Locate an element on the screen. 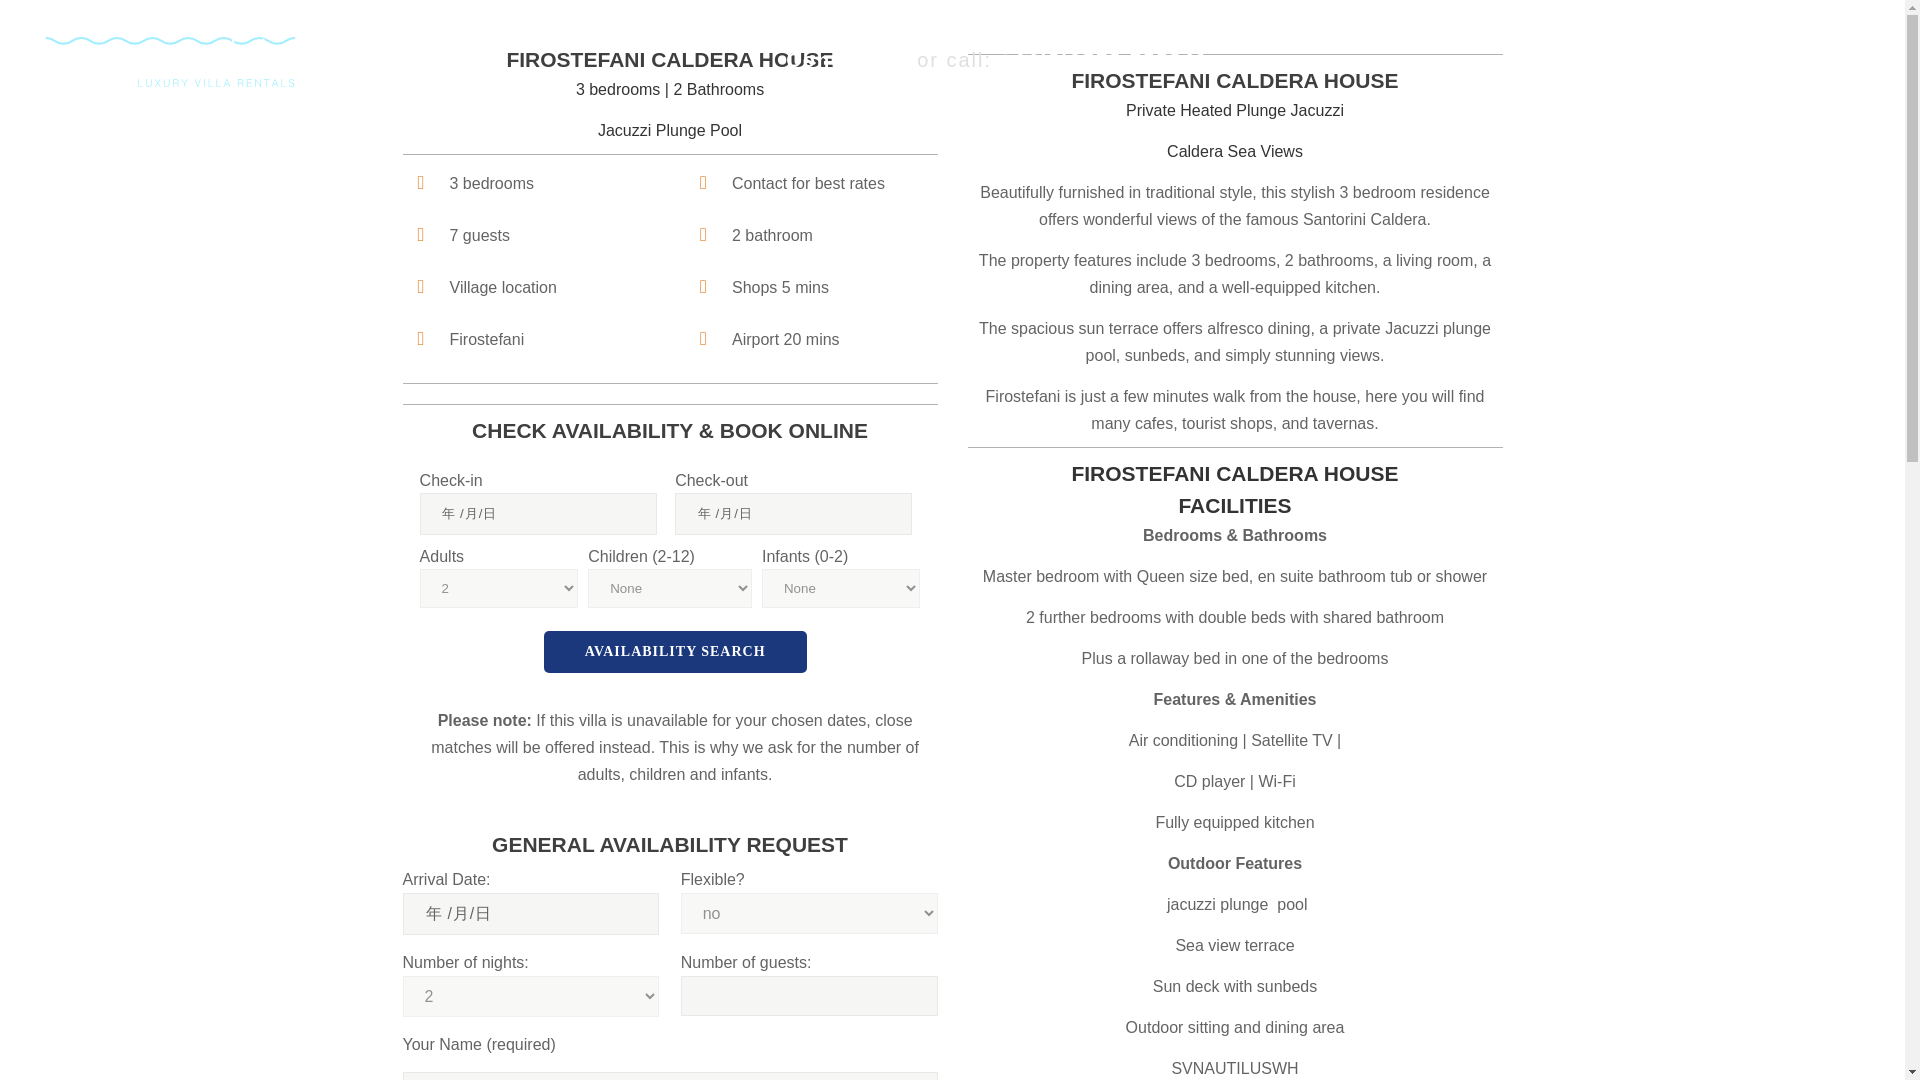  Contact us is located at coordinates (846, 60).